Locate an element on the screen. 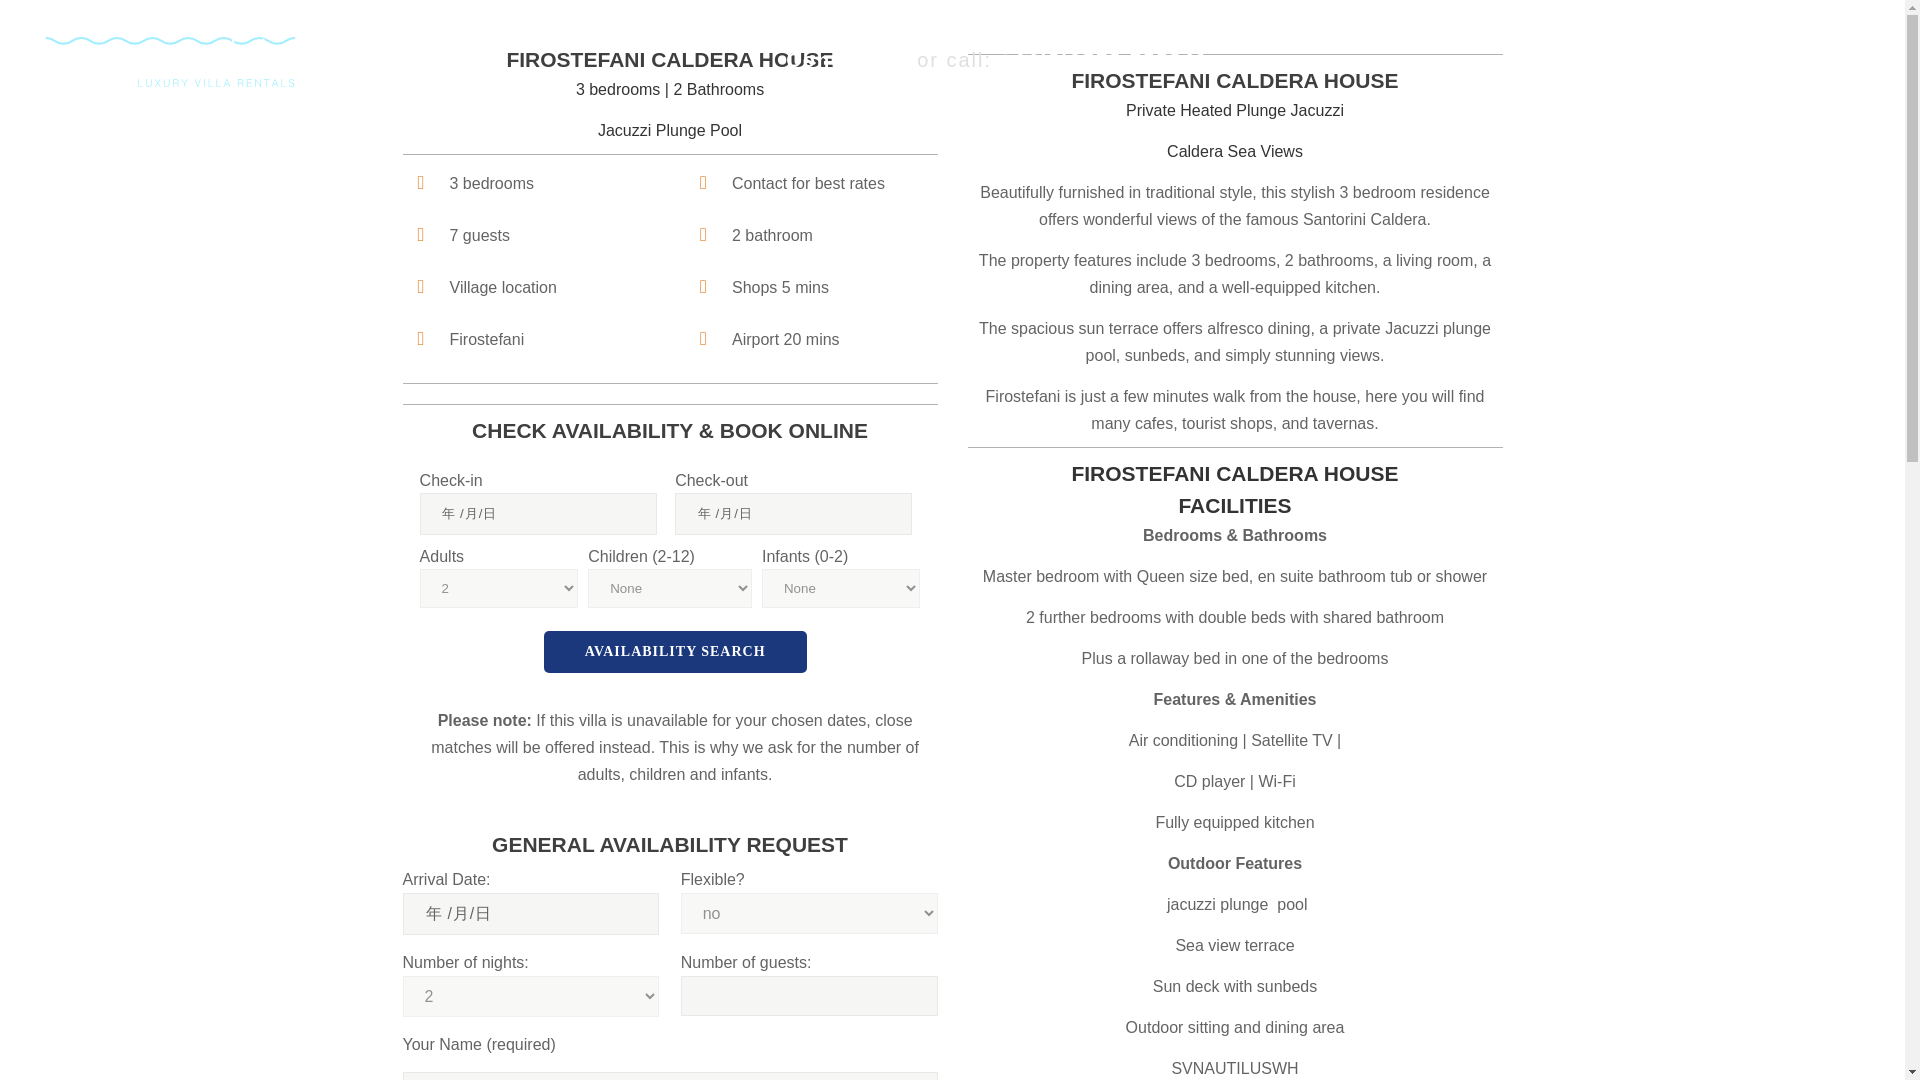  Contact us is located at coordinates (846, 60).